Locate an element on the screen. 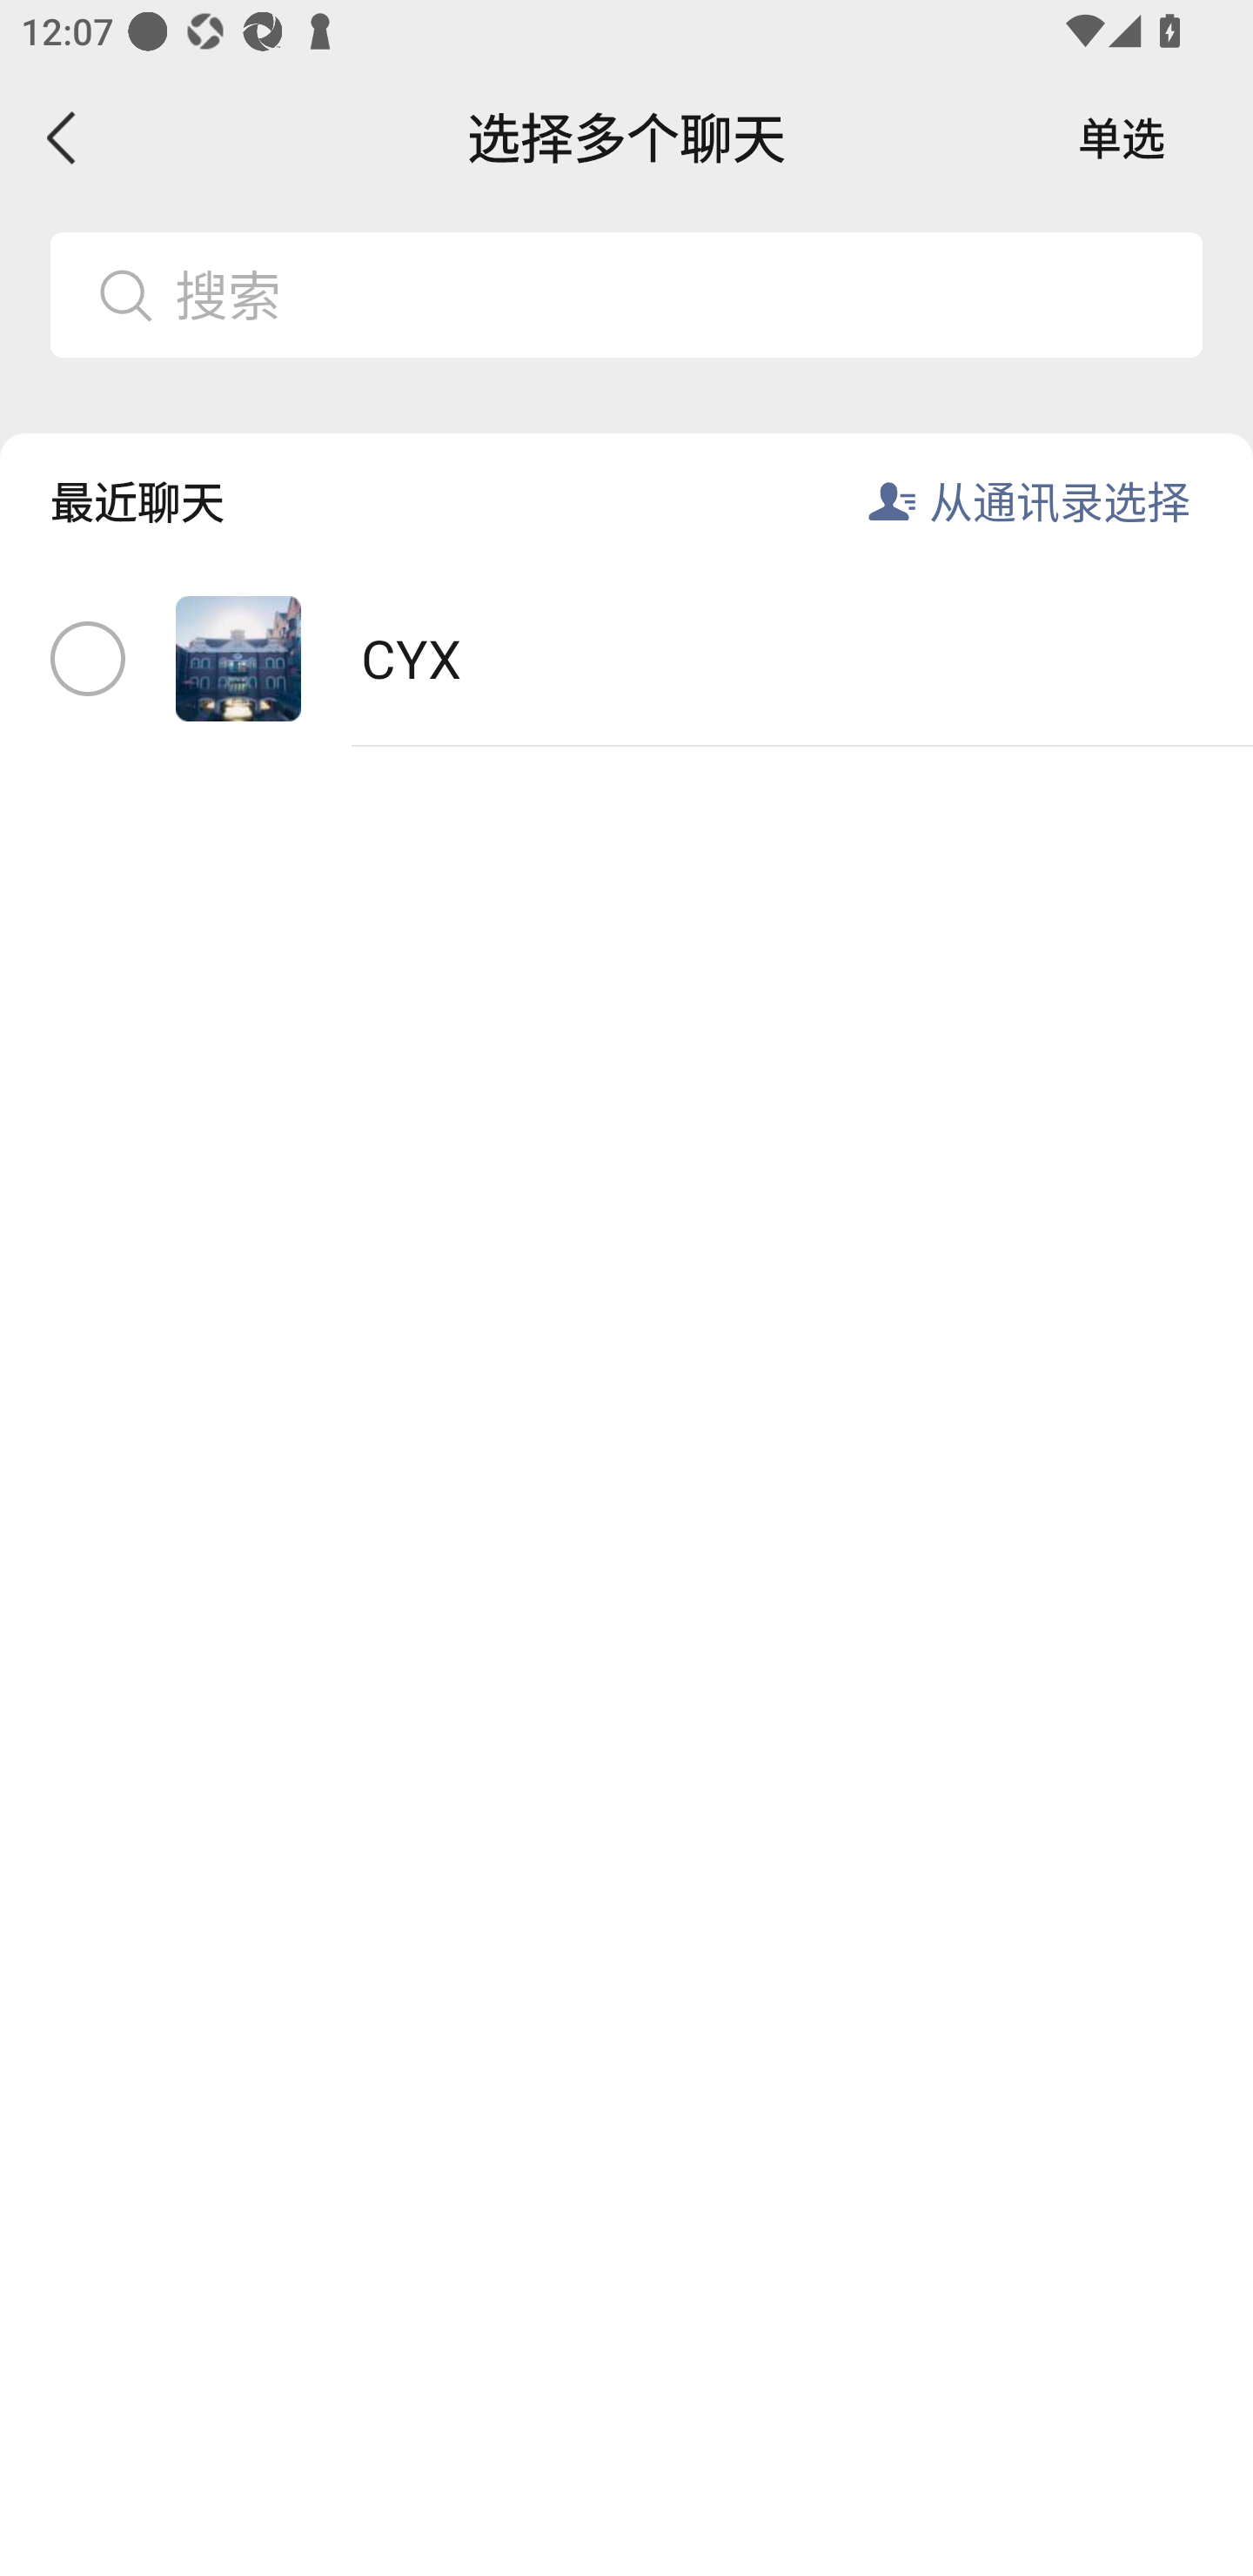 This screenshot has width=1253, height=2576. 搜索 is located at coordinates (676, 294).